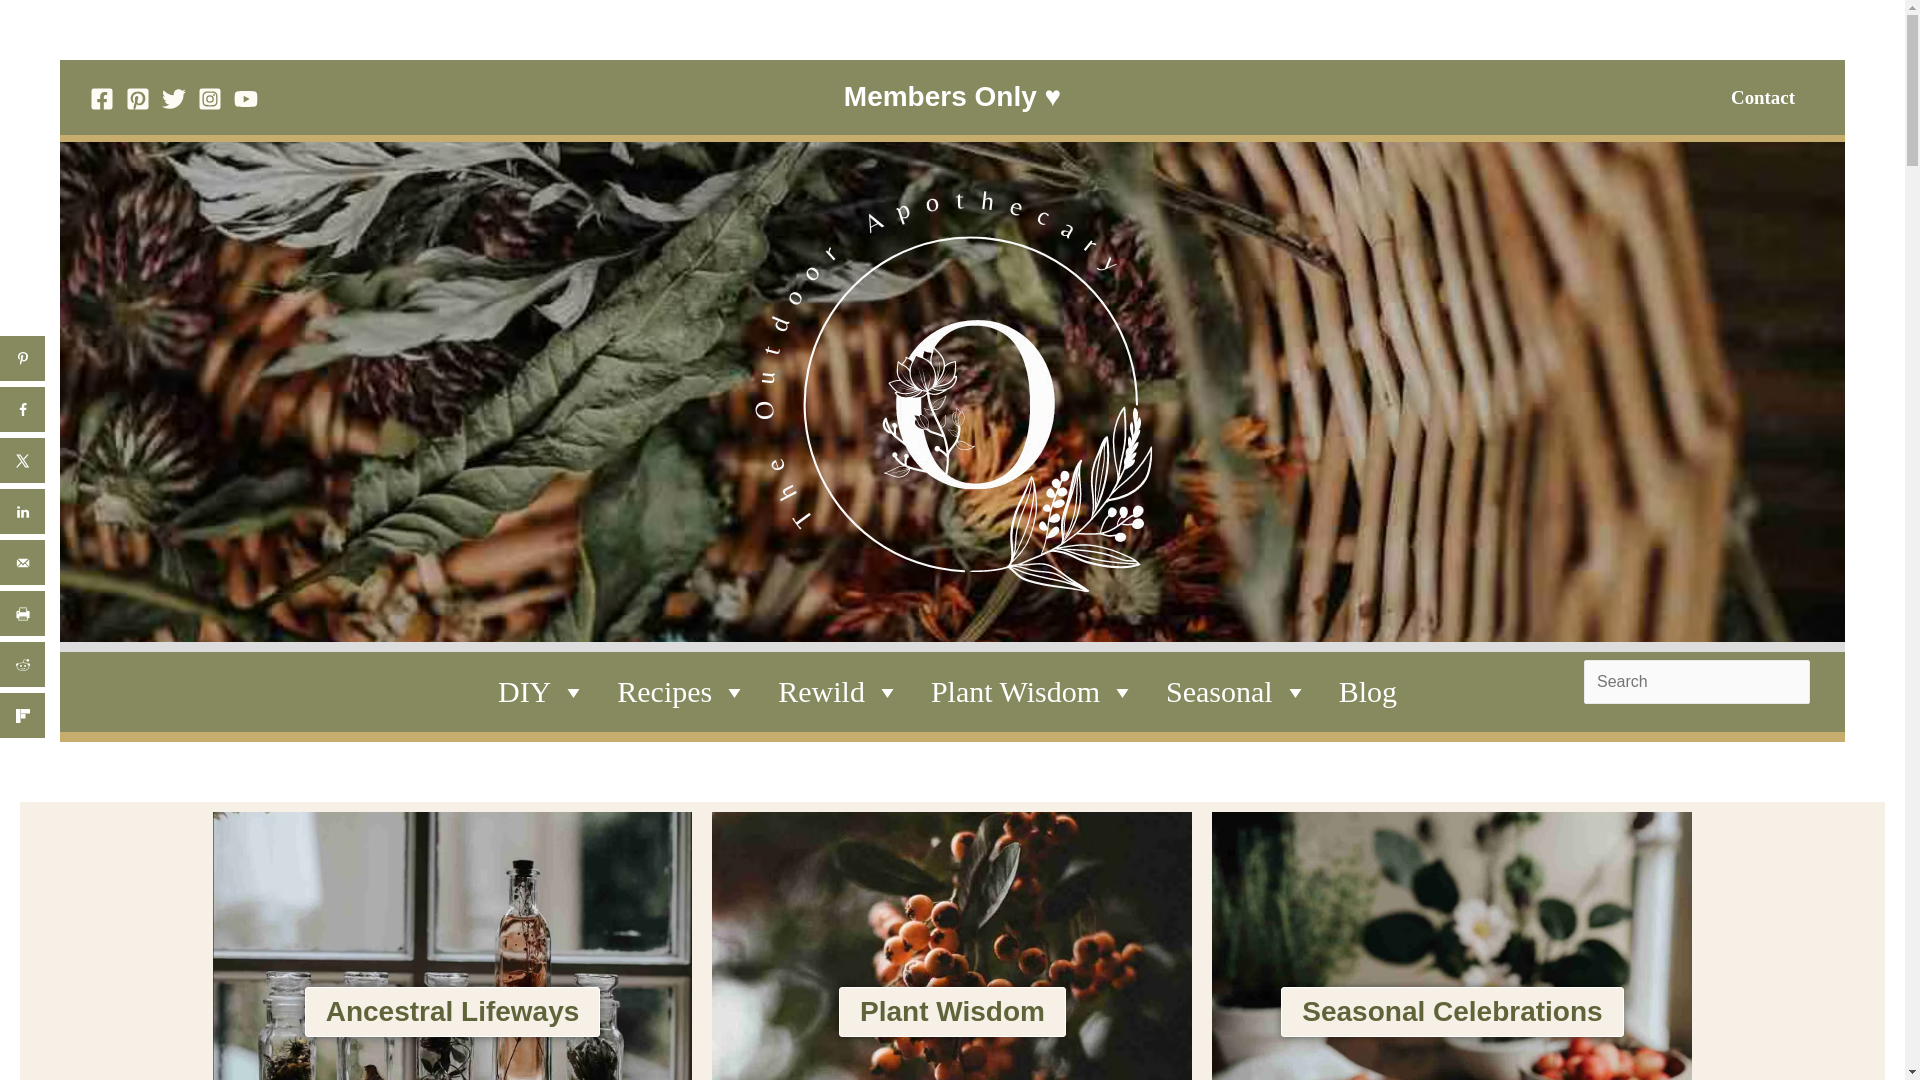 The height and width of the screenshot is (1080, 1920). Describe the element at coordinates (22, 409) in the screenshot. I see `Share on Facebook` at that location.